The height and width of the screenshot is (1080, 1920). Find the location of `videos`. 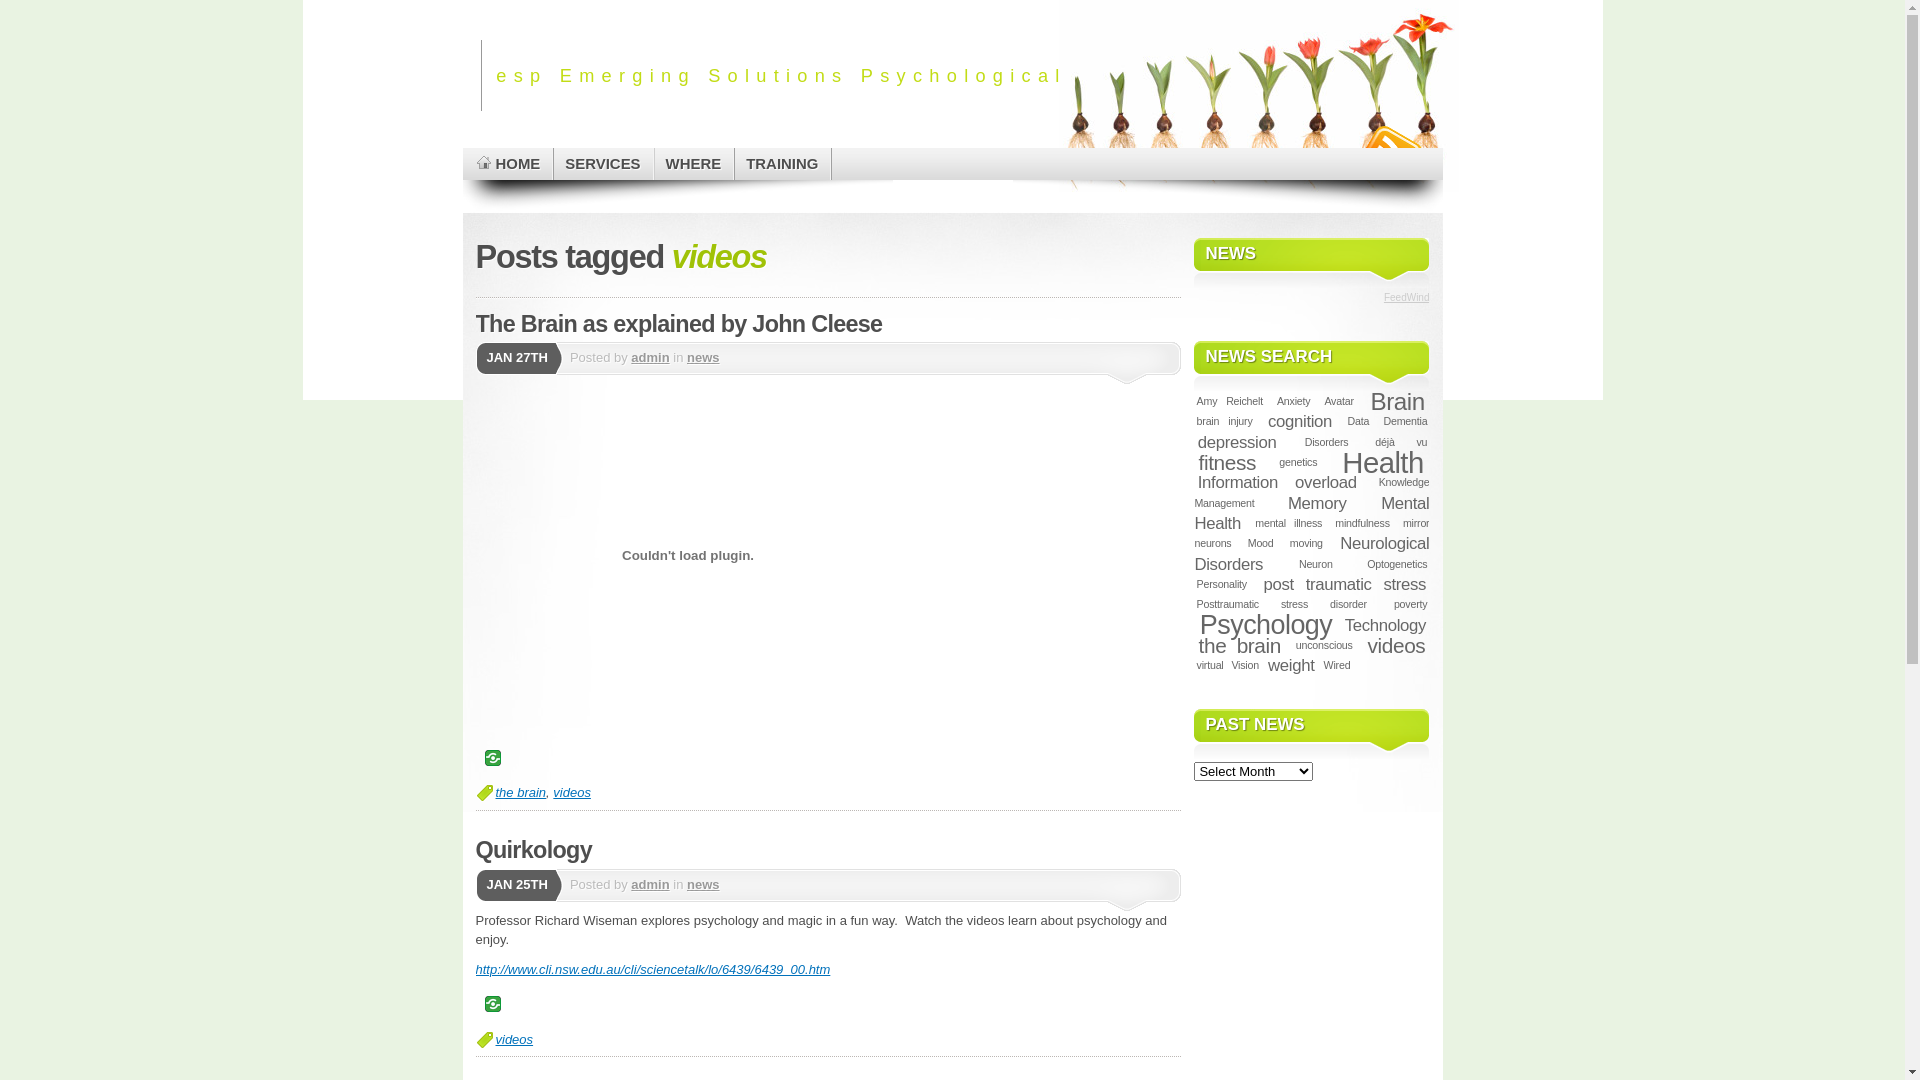

videos is located at coordinates (572, 792).